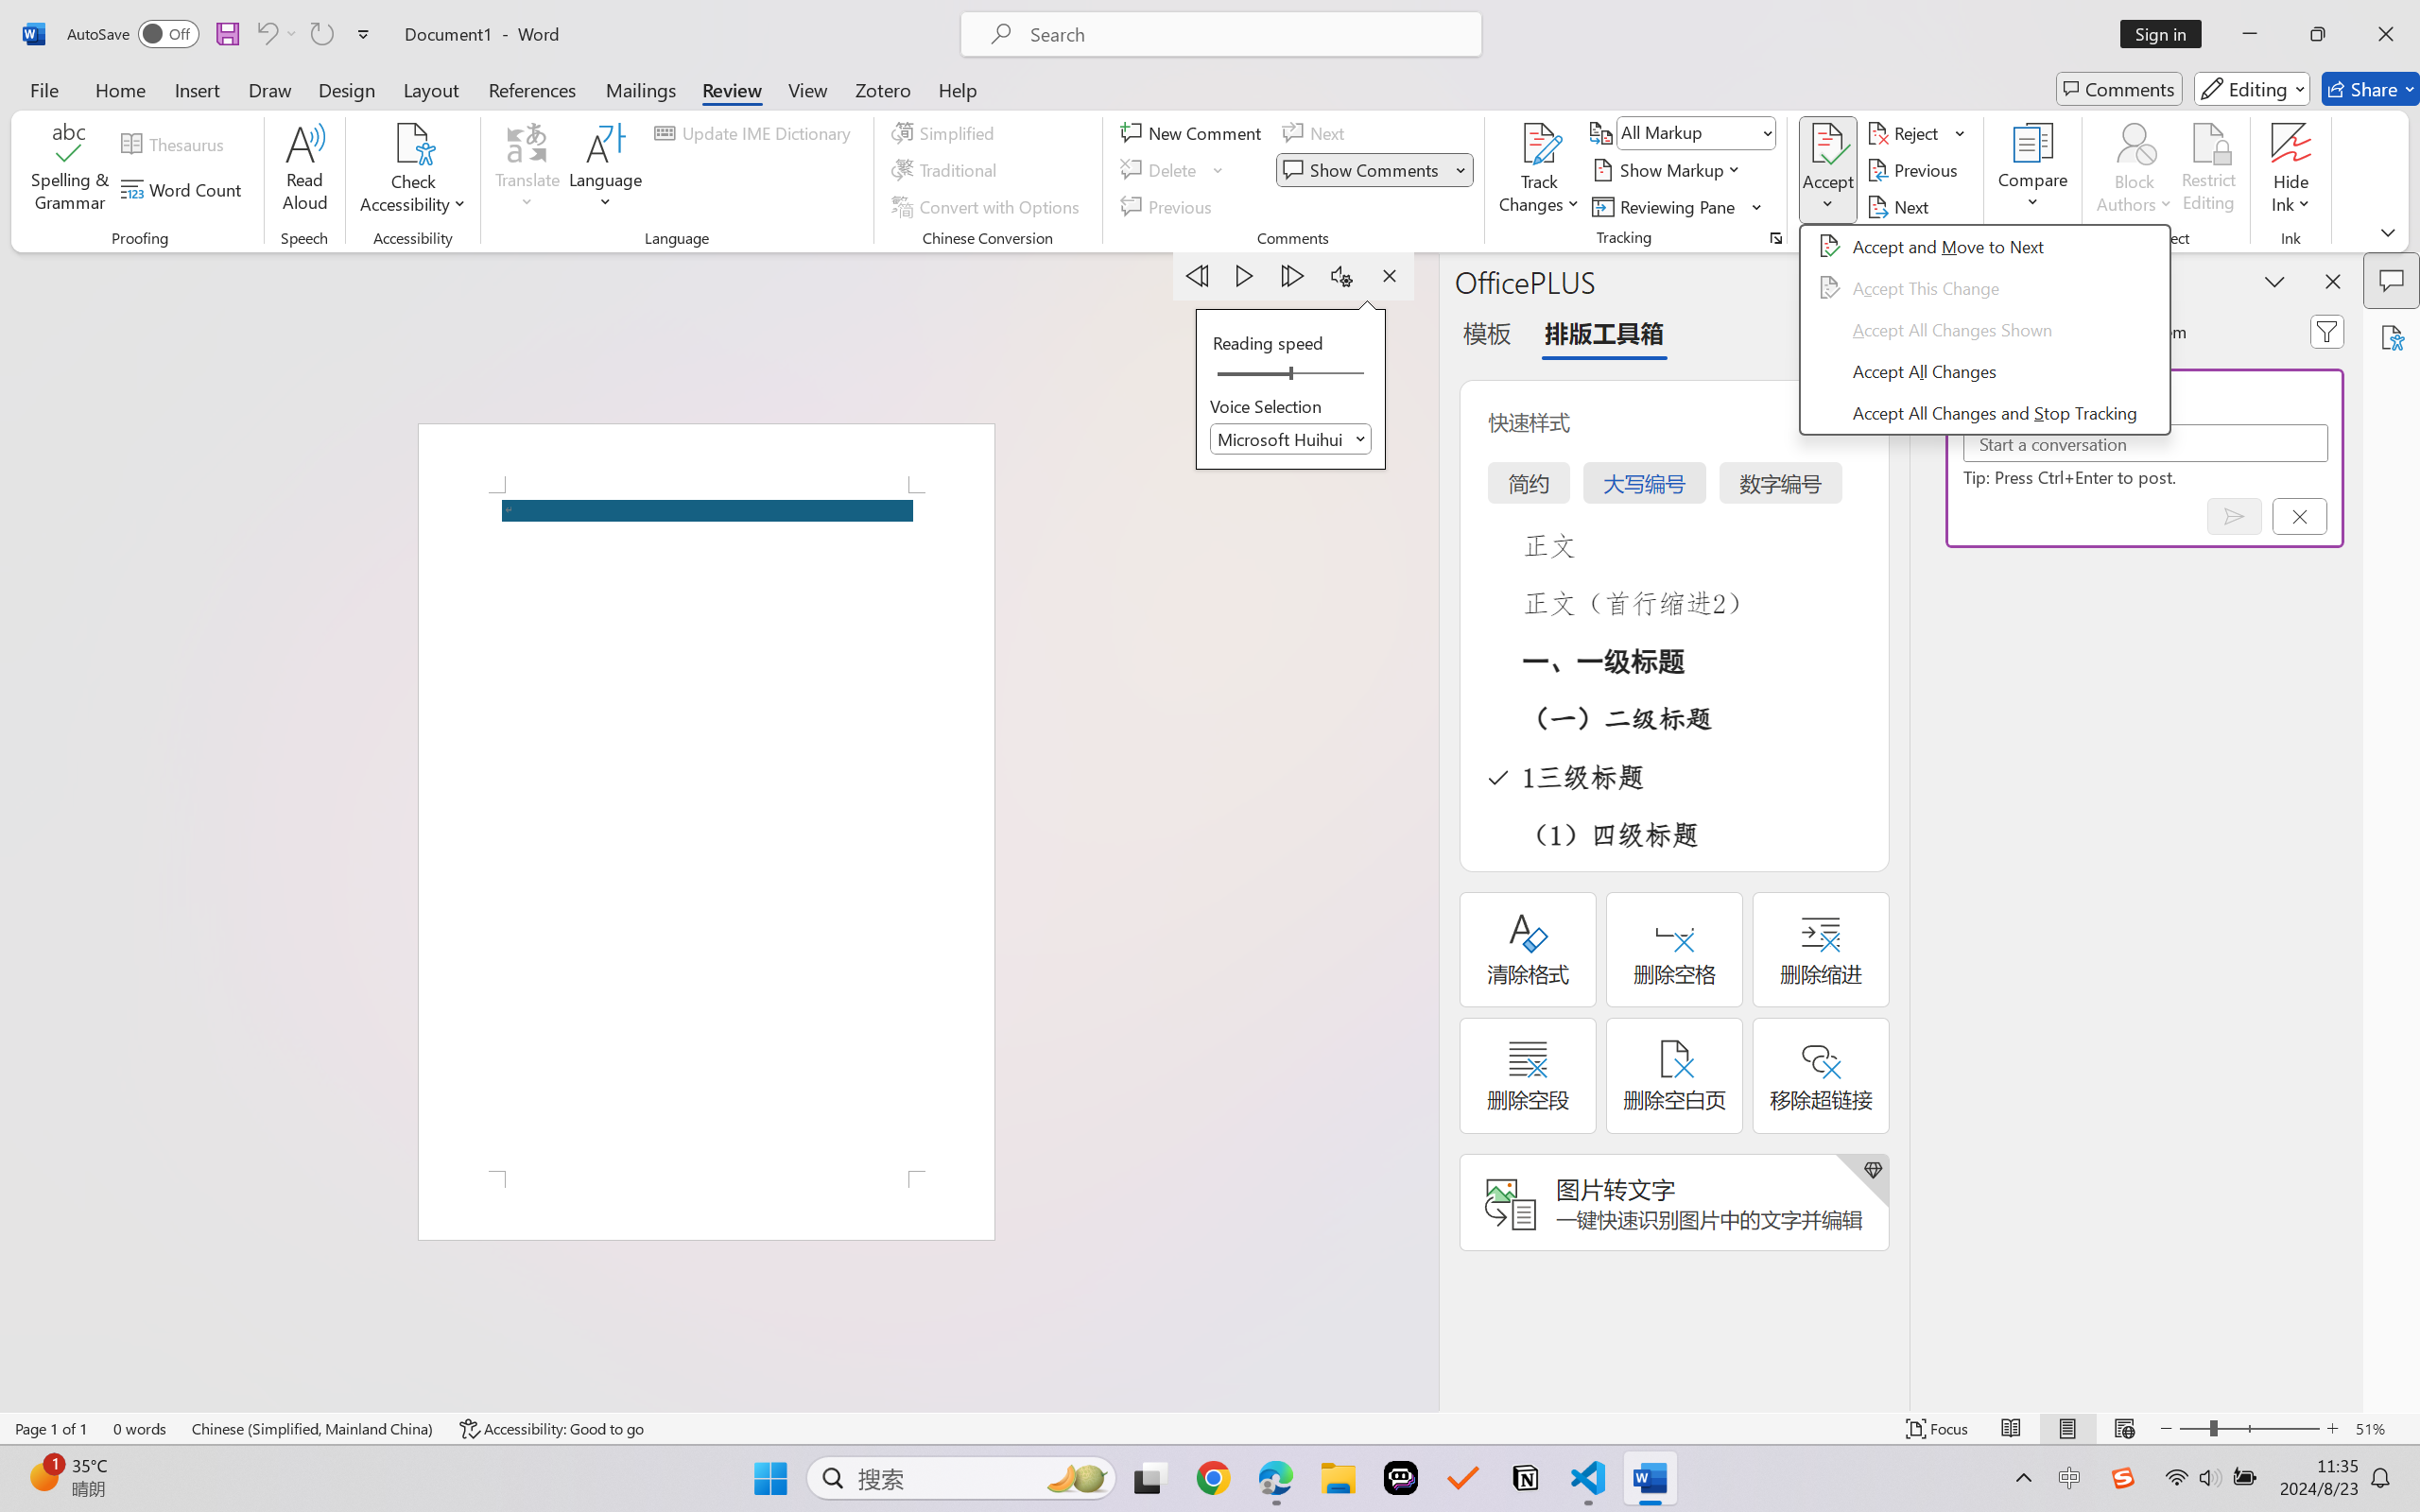  Describe the element at coordinates (1246, 276) in the screenshot. I see `Play` at that location.